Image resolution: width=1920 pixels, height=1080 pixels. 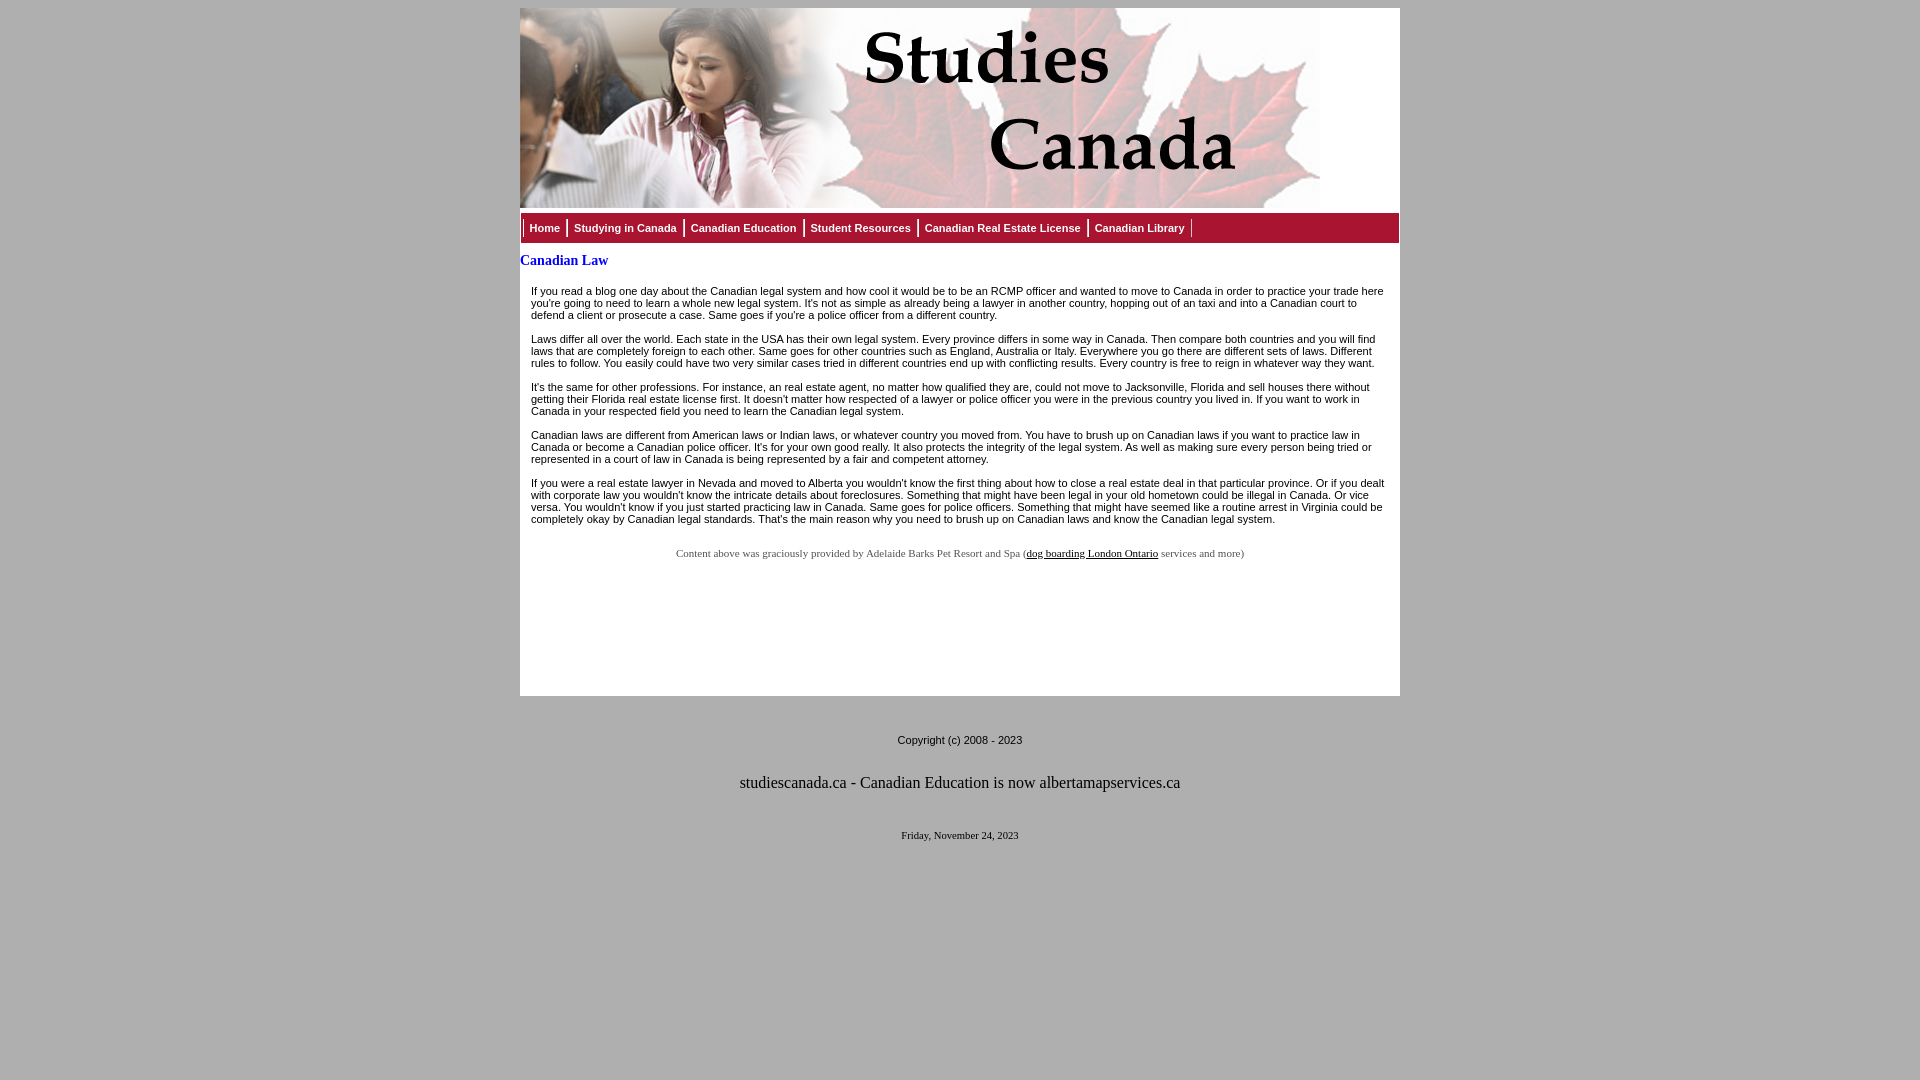 I want to click on Canadian Library, so click(x=1140, y=228).